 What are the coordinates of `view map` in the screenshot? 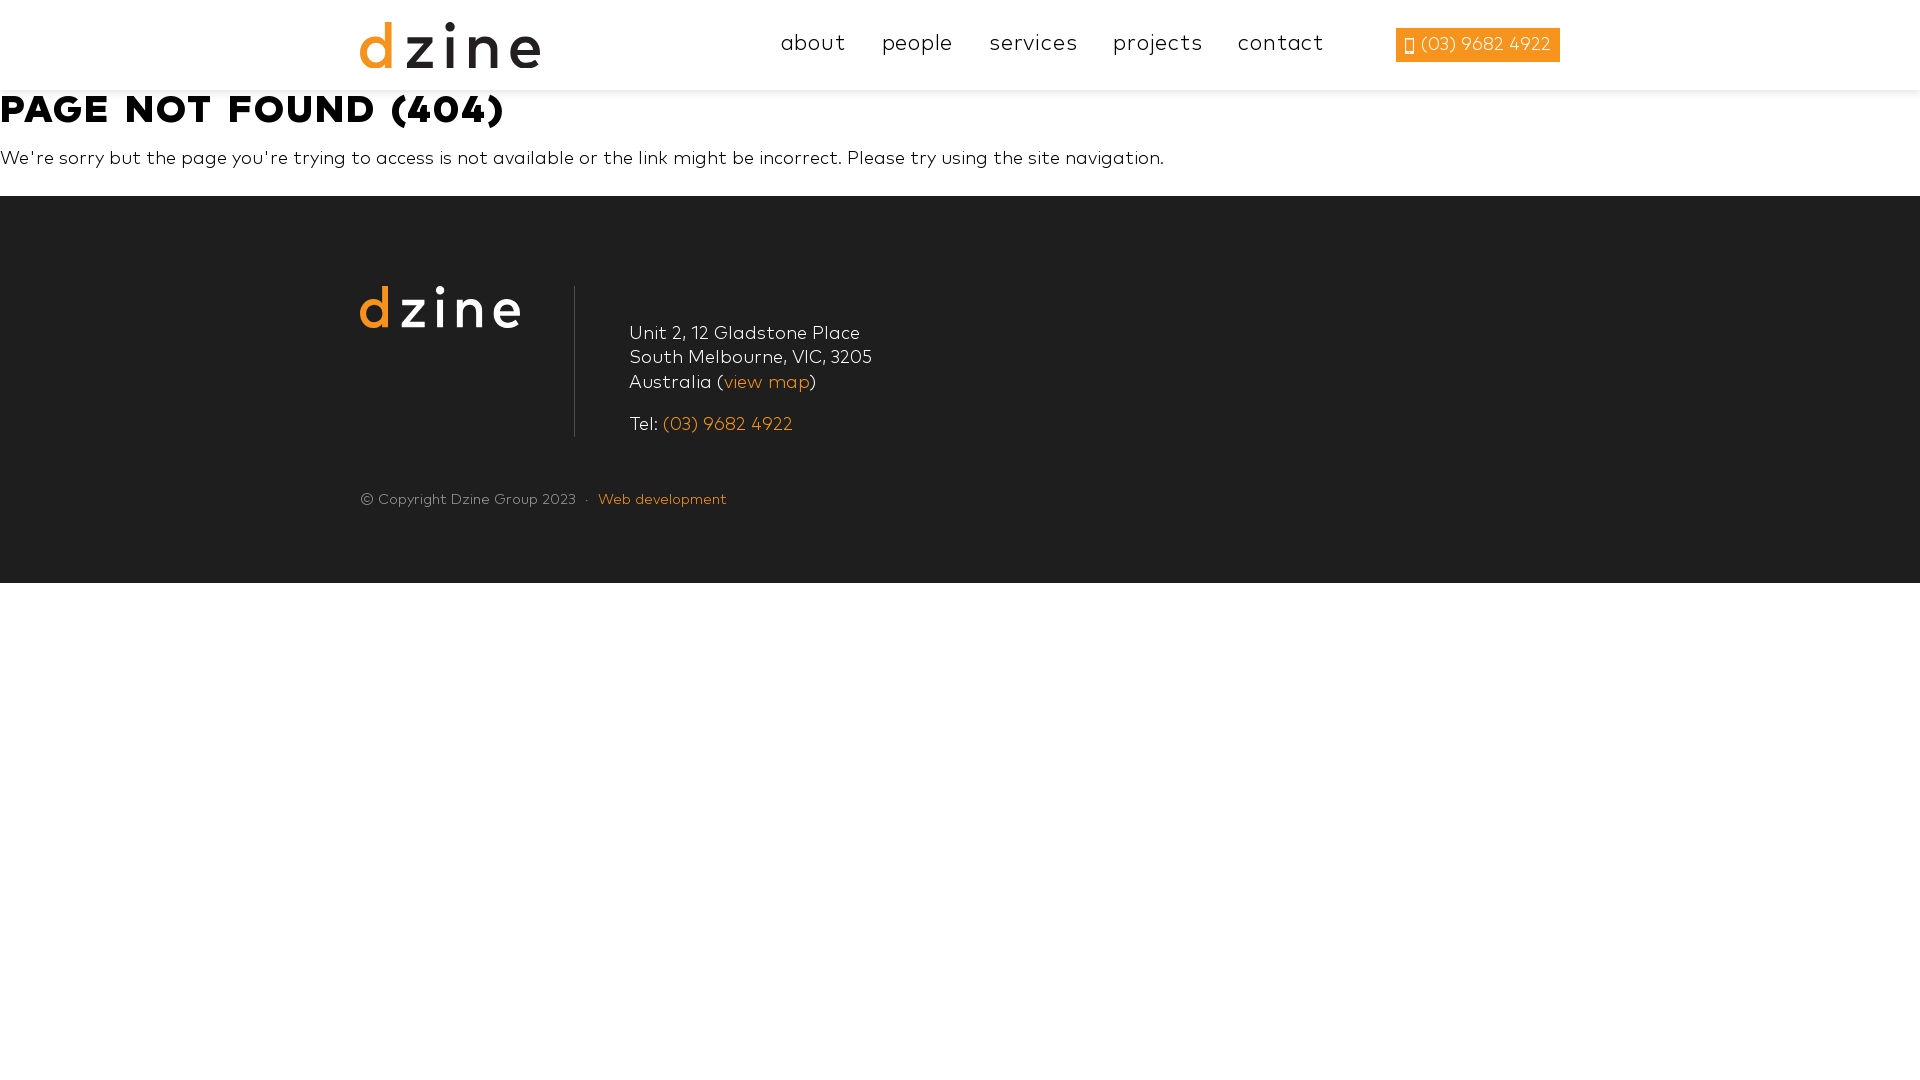 It's located at (766, 382).